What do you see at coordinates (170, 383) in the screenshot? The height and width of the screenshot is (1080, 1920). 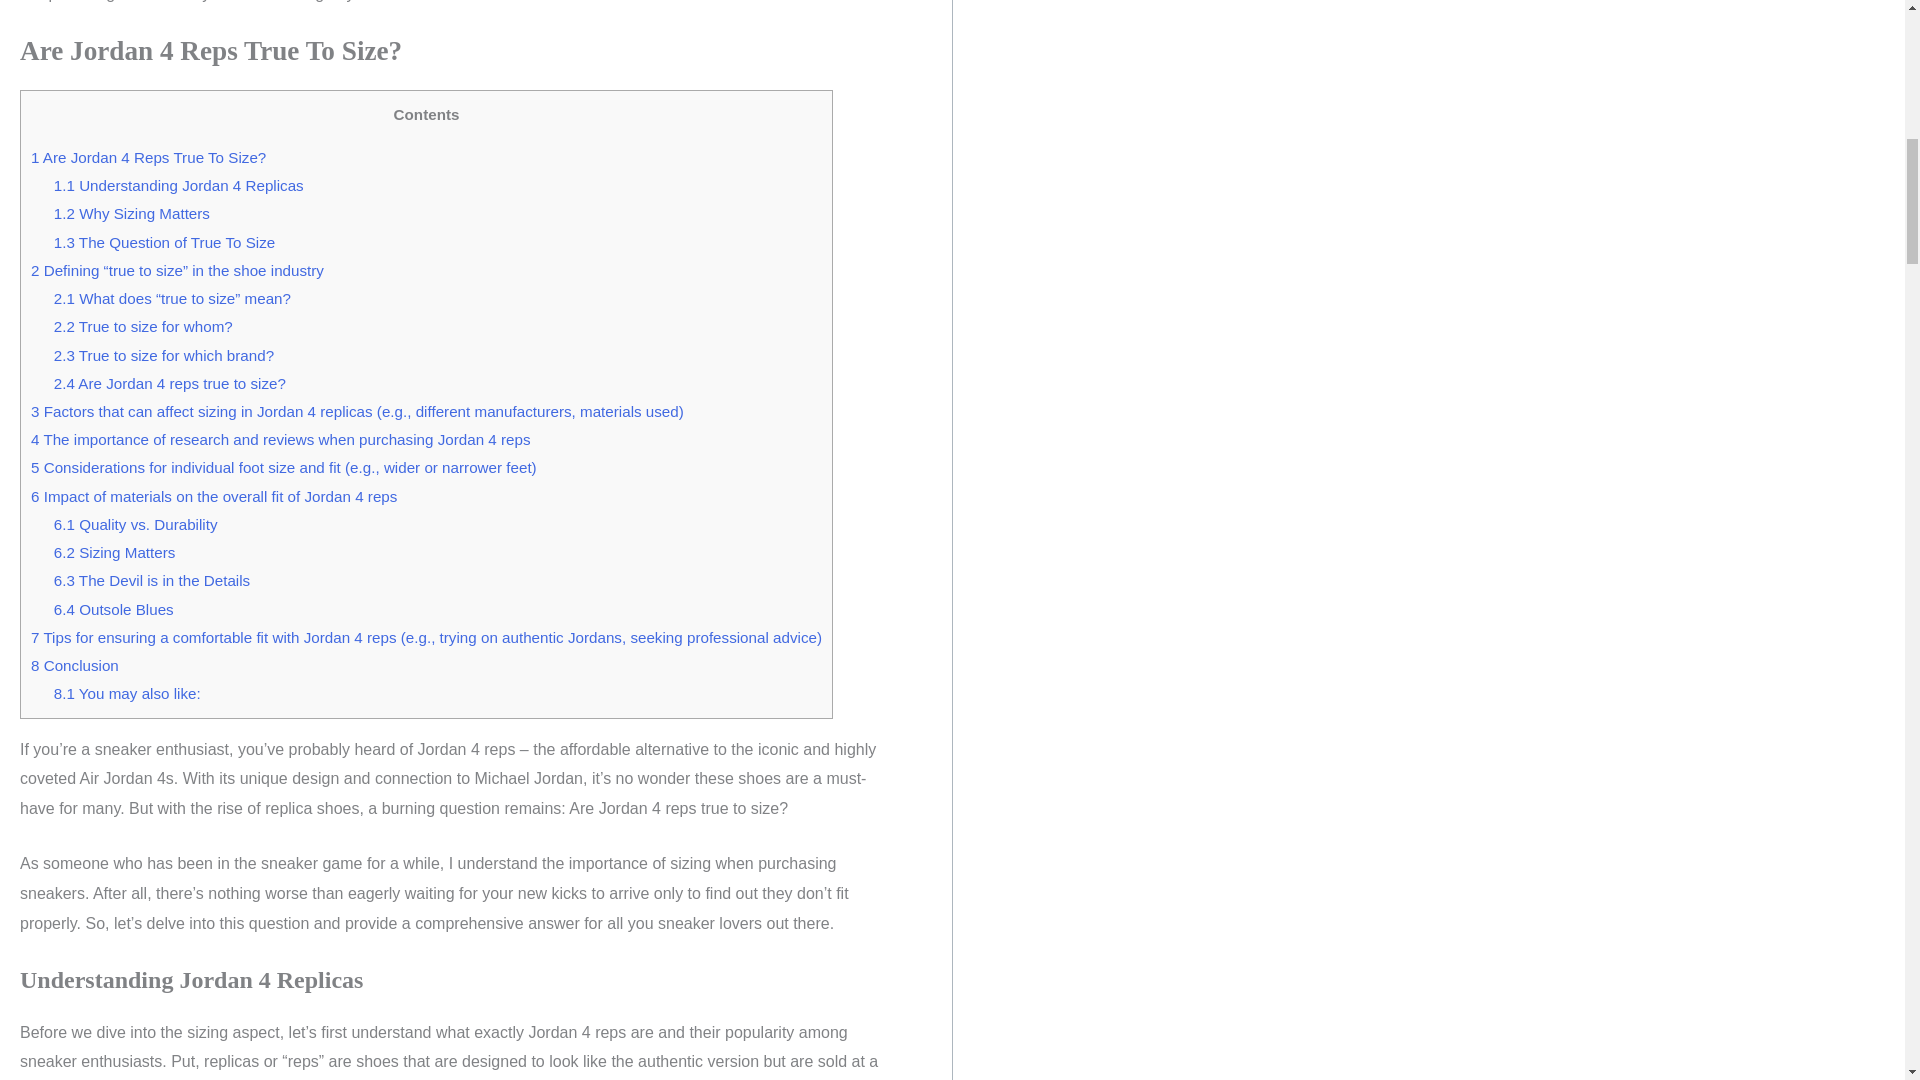 I see `2.4 Are Jordan 4 reps true to size?` at bounding box center [170, 383].